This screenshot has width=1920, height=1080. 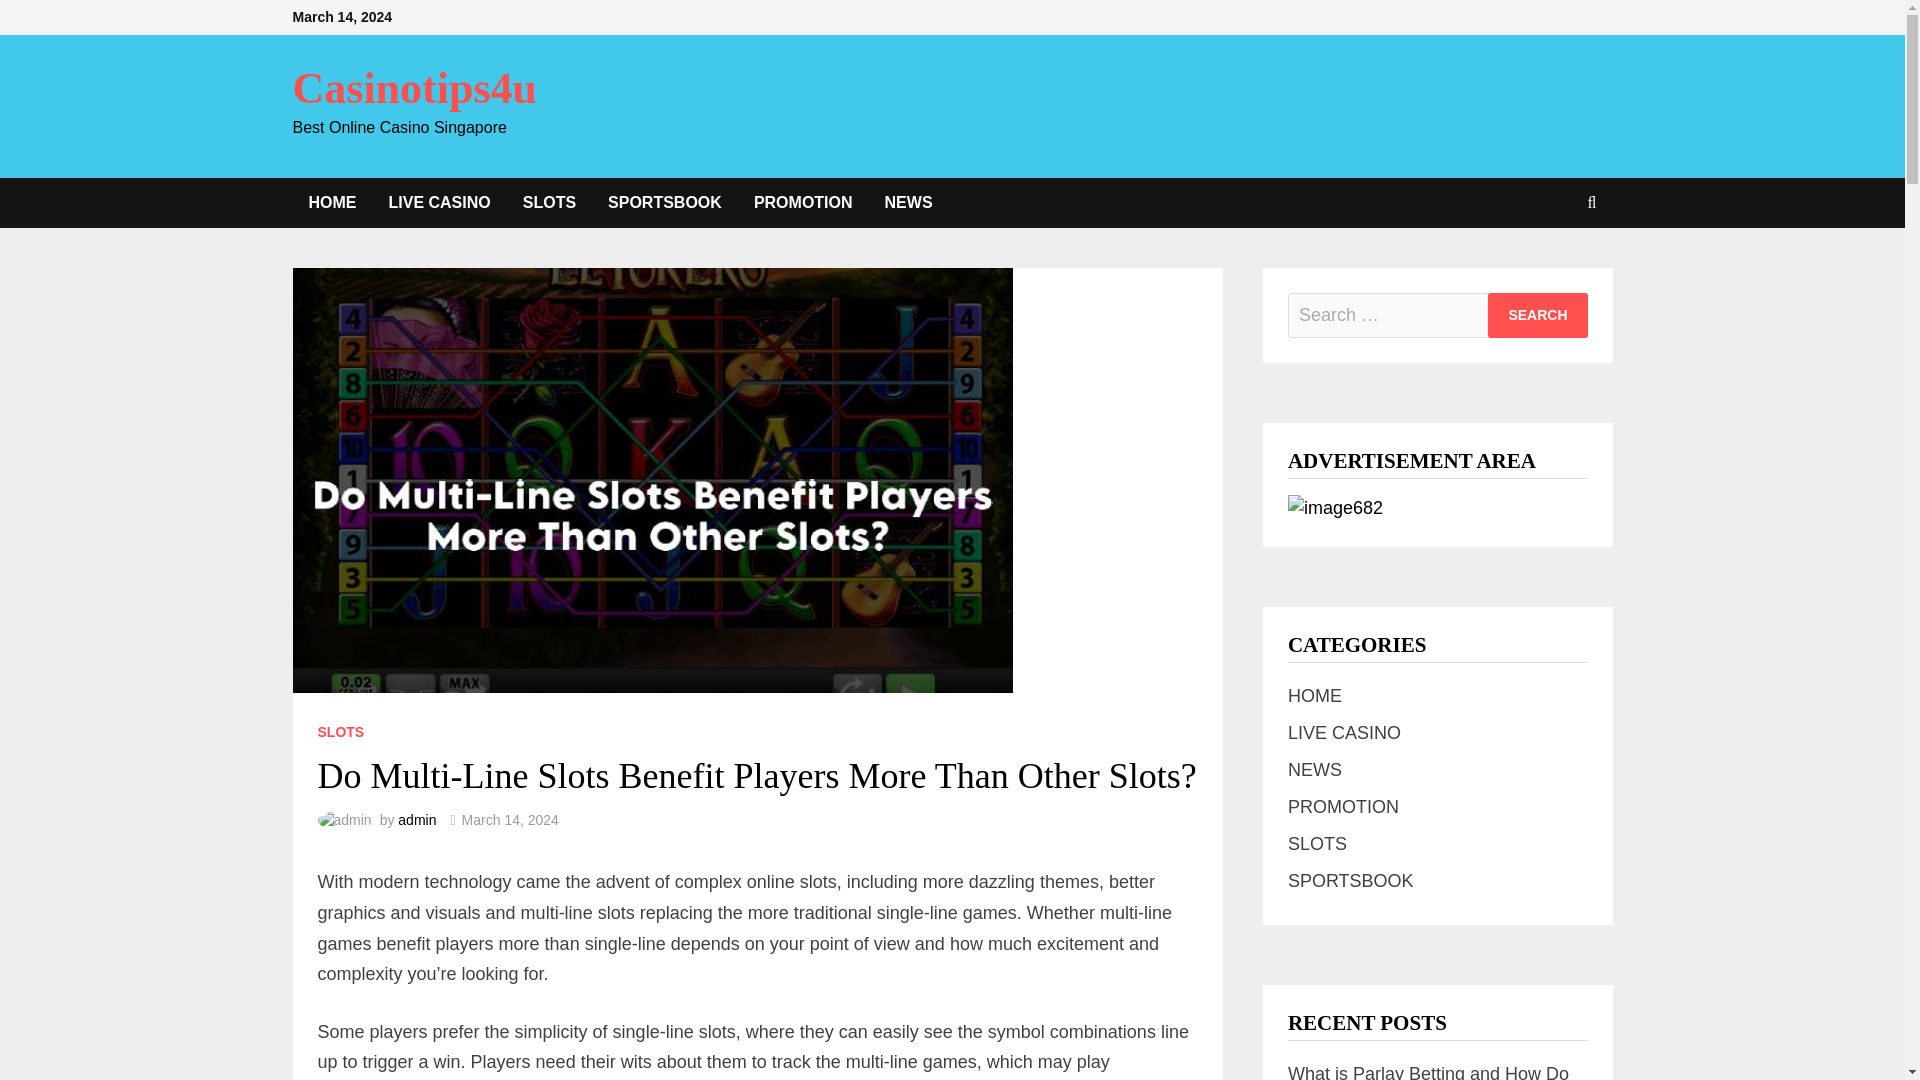 What do you see at coordinates (510, 820) in the screenshot?
I see `March 14, 2024` at bounding box center [510, 820].